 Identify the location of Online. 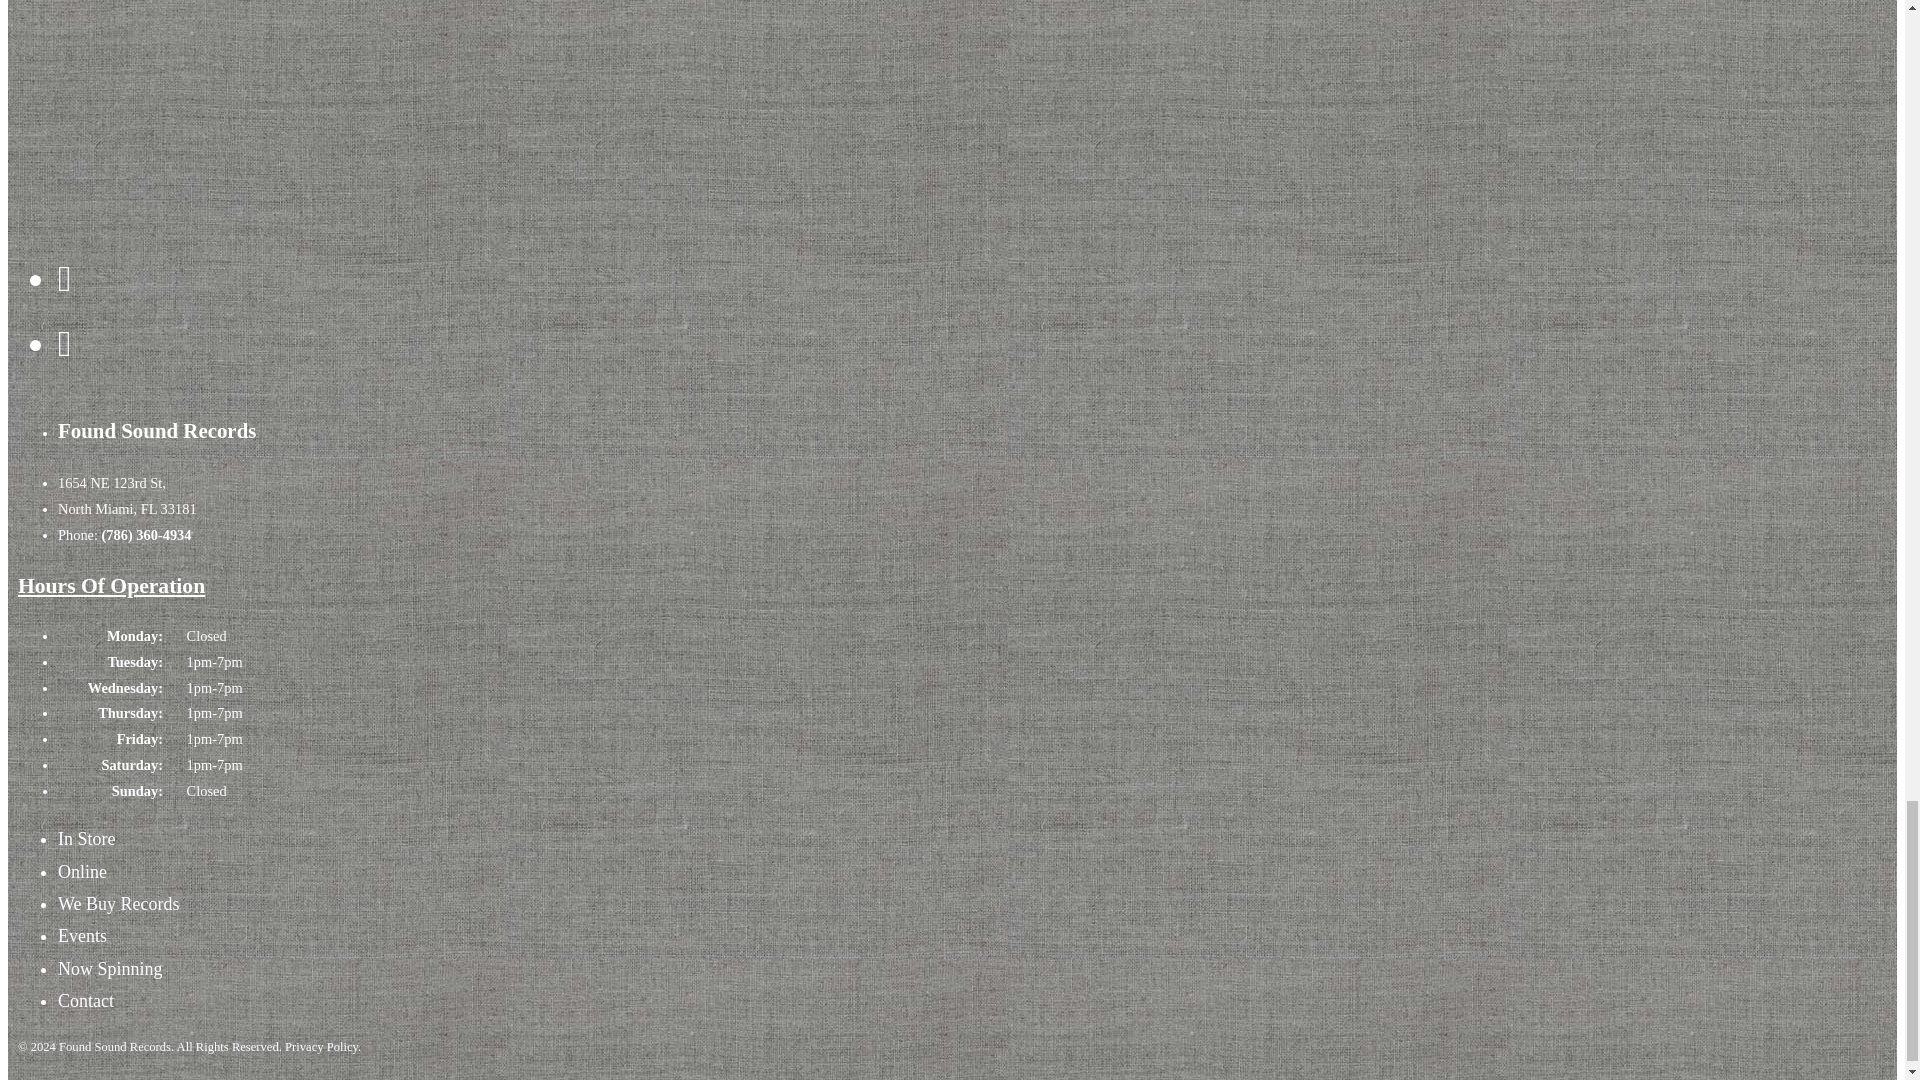
(82, 872).